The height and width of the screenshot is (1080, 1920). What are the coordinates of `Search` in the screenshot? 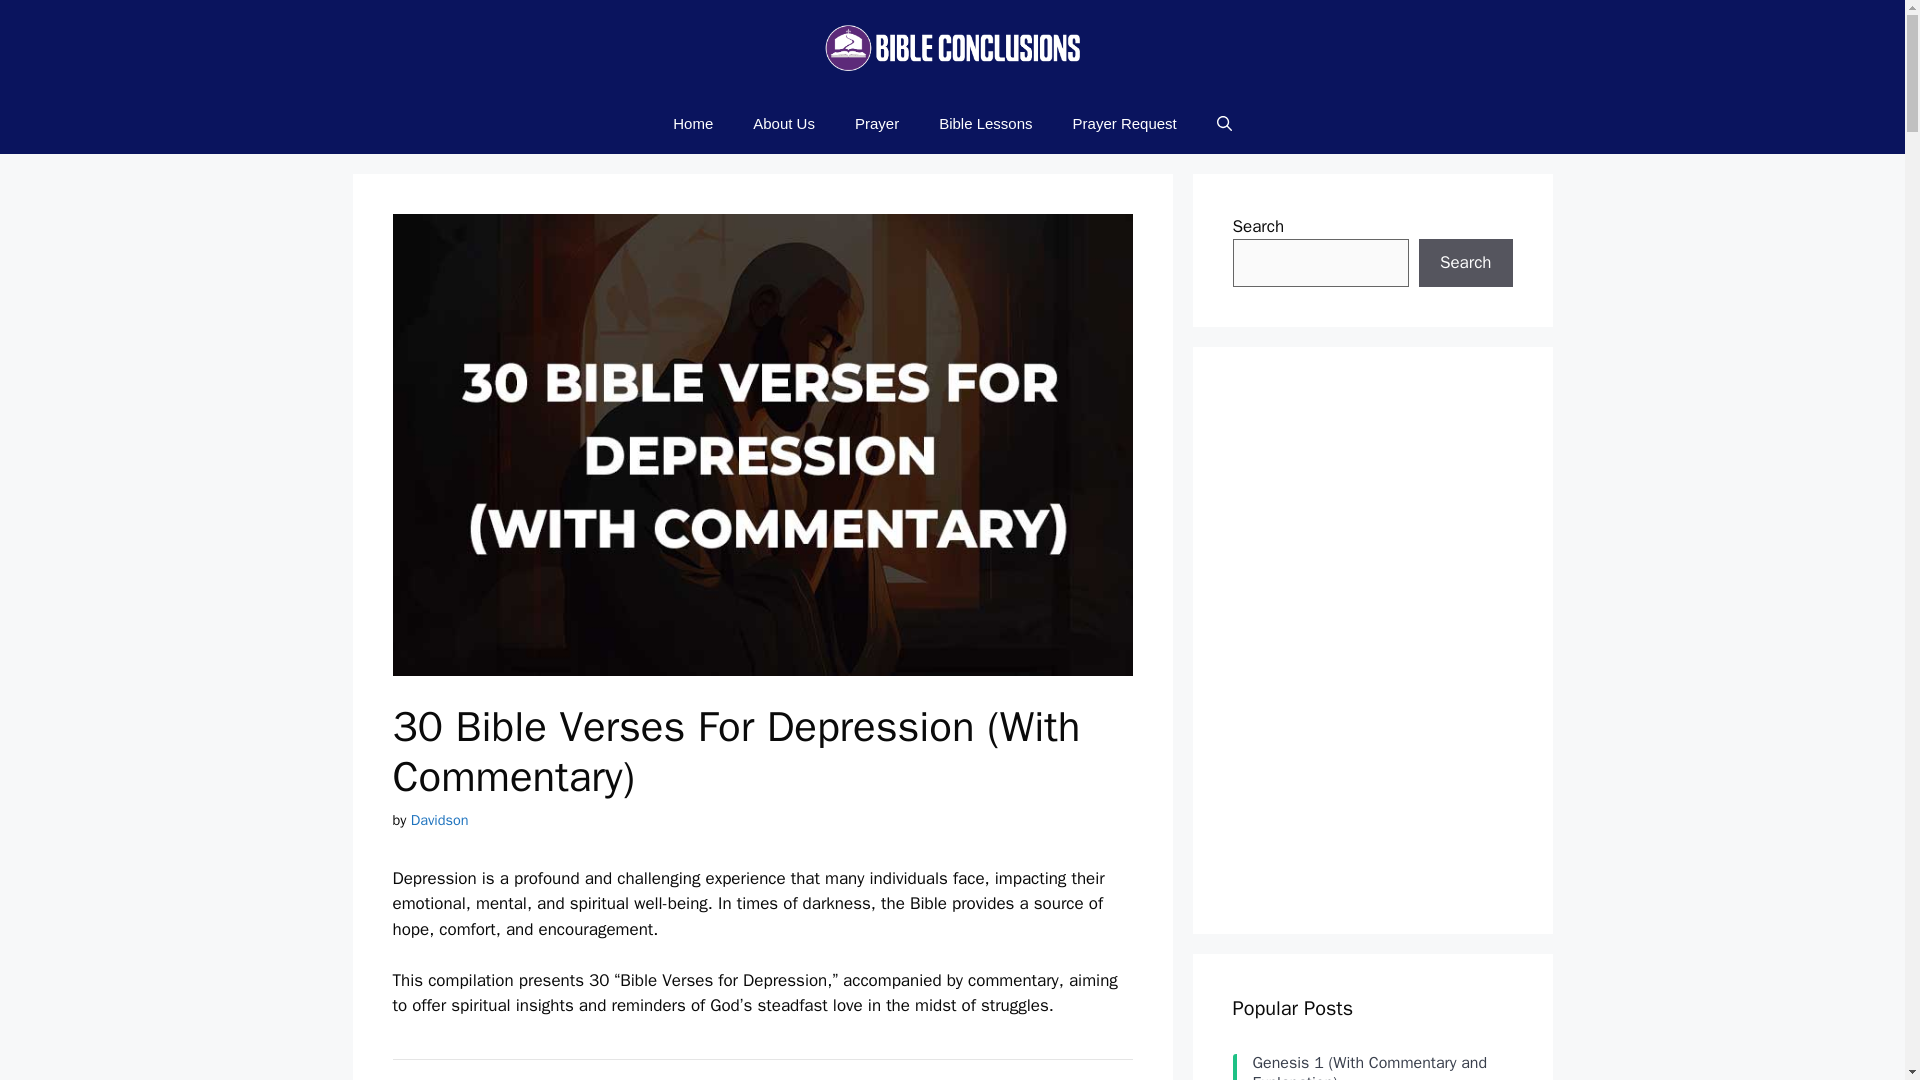 It's located at (1465, 262).